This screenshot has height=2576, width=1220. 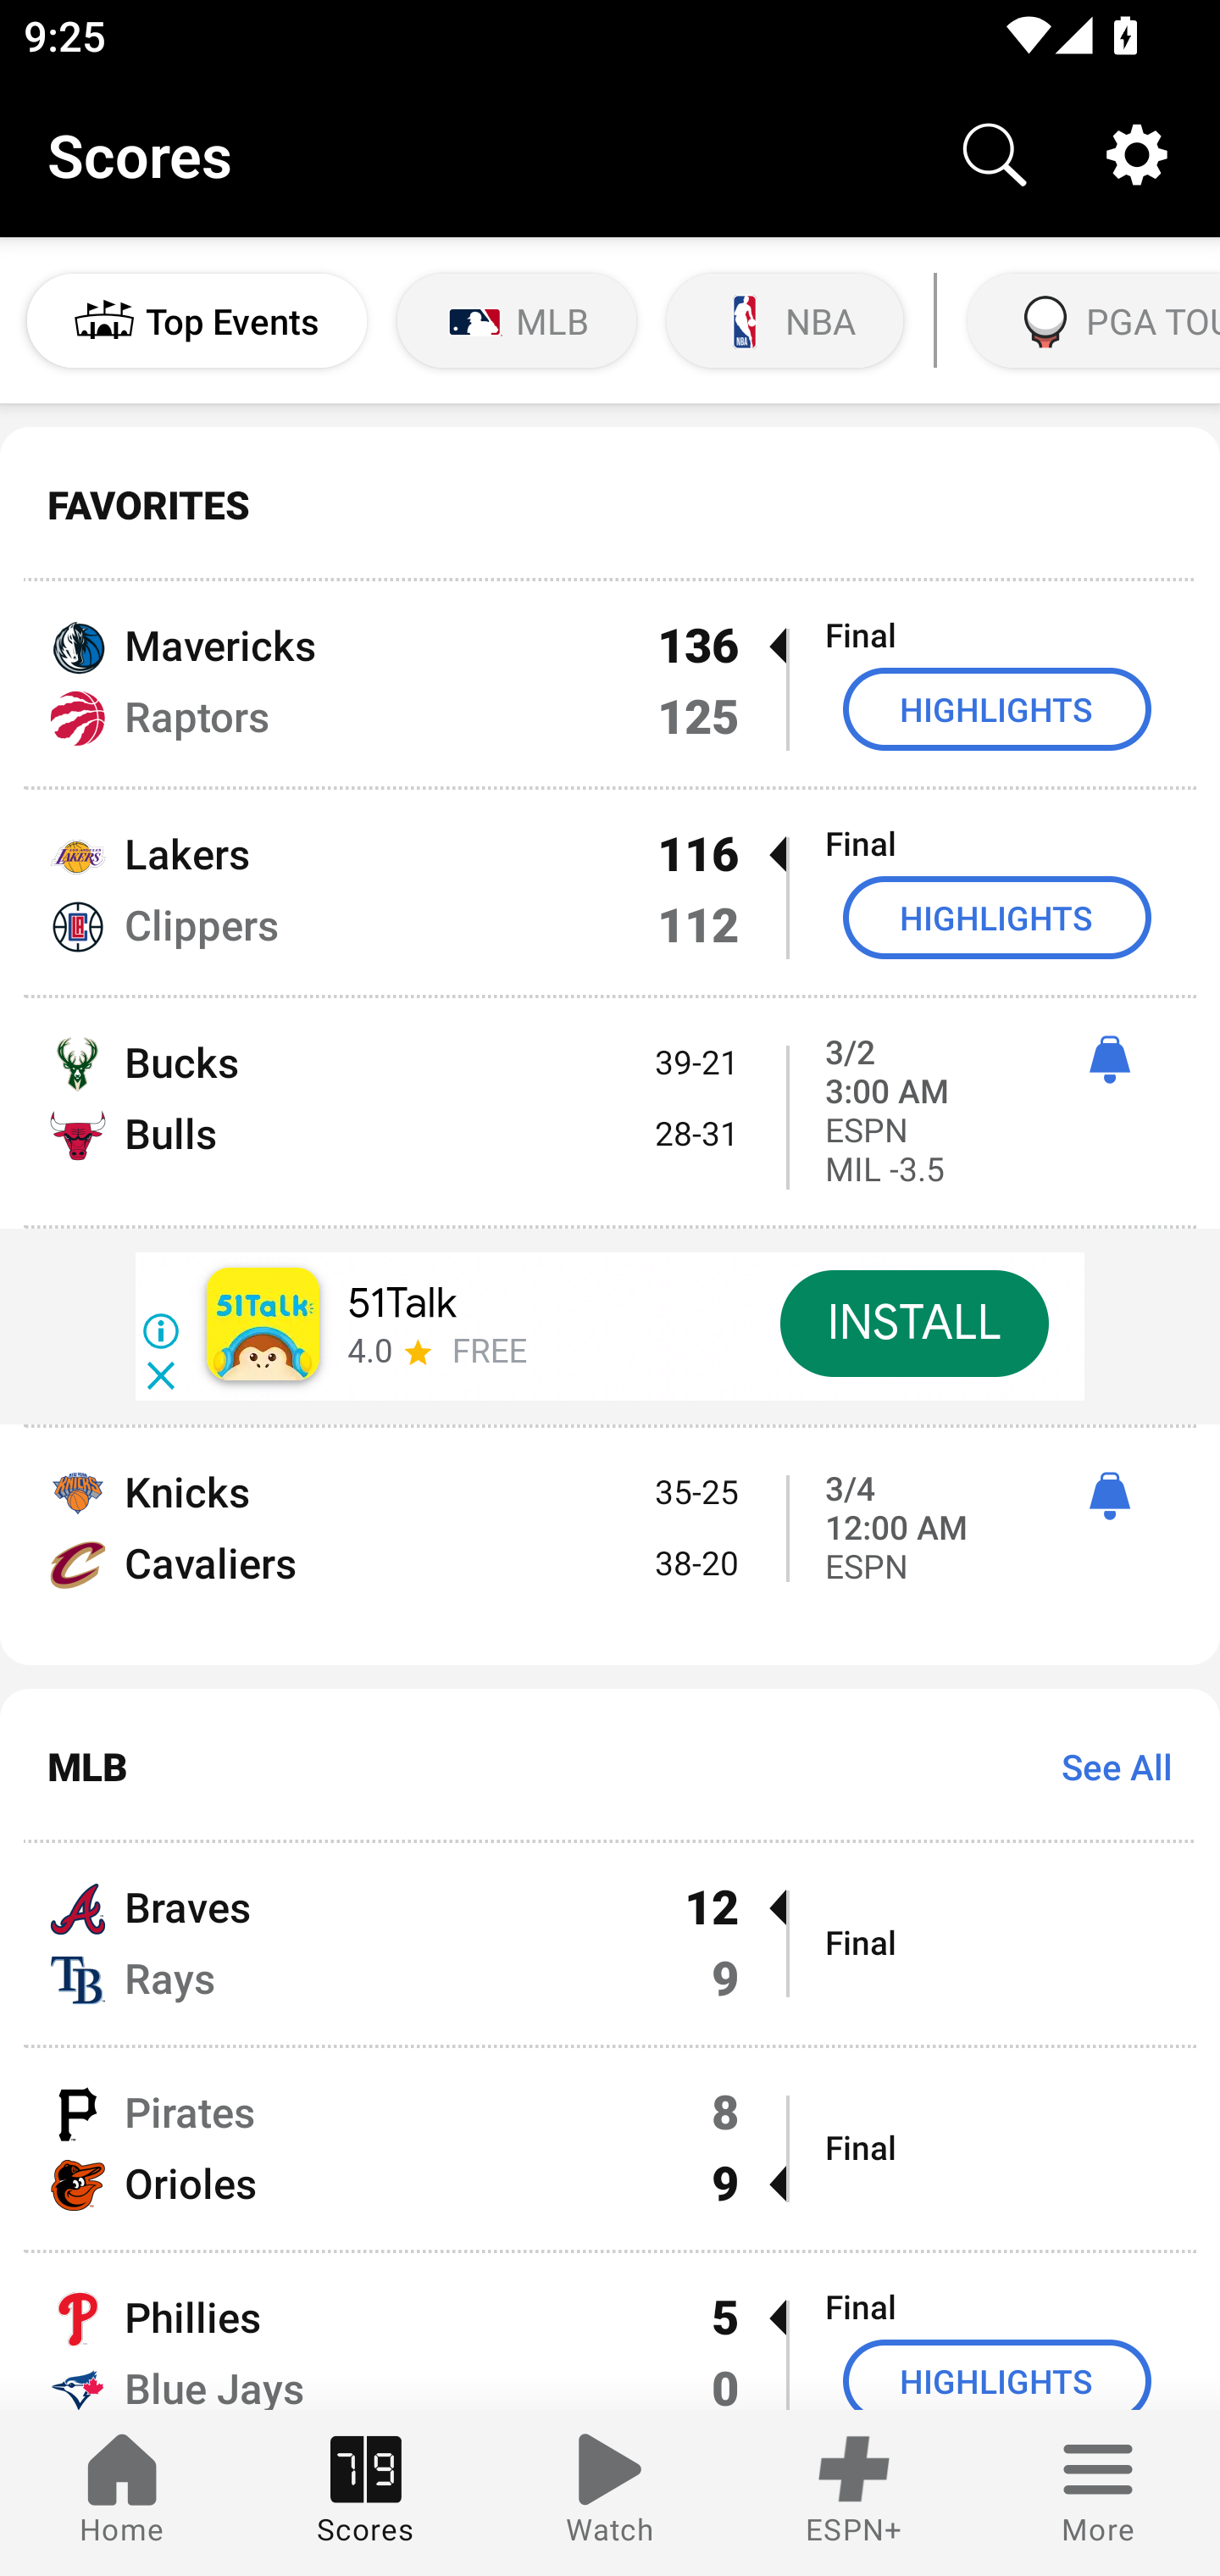 What do you see at coordinates (610, 2493) in the screenshot?
I see `Watch` at bounding box center [610, 2493].